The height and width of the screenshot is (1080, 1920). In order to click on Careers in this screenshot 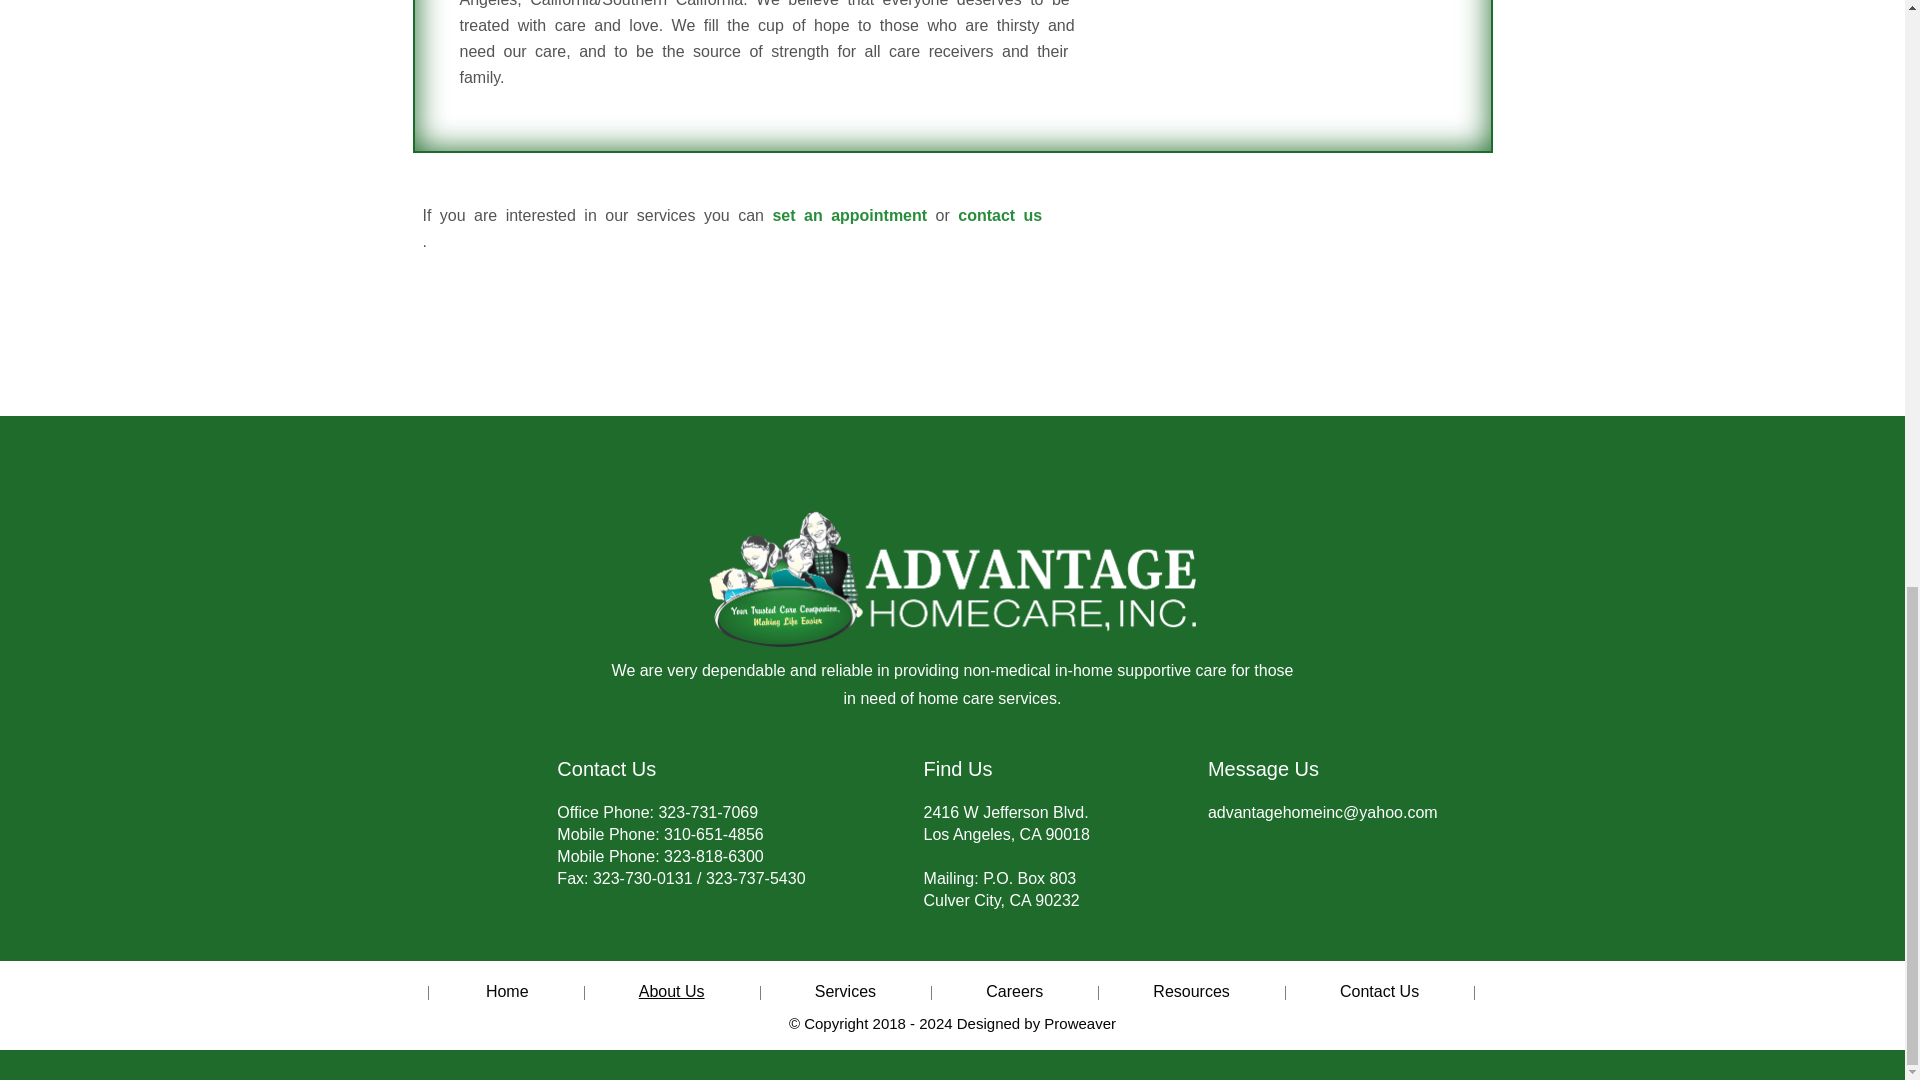, I will do `click(1014, 992)`.